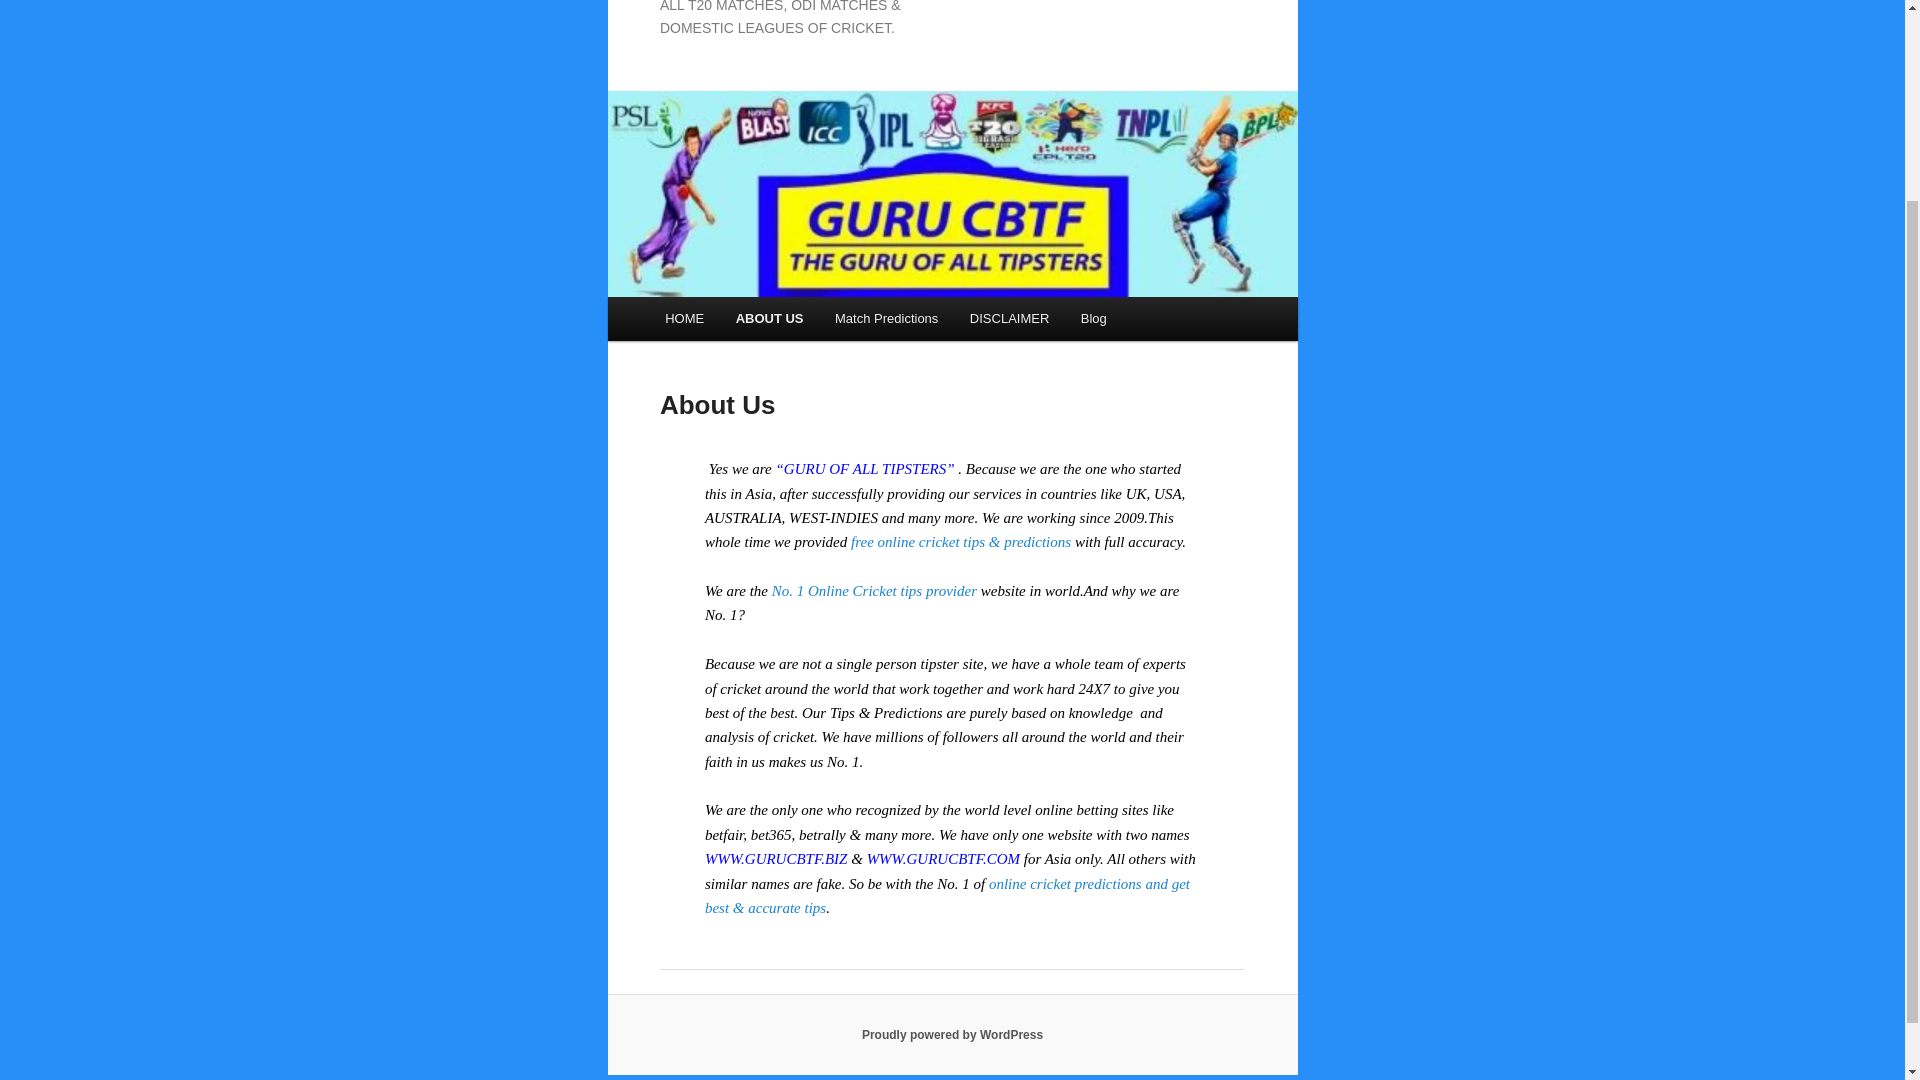  What do you see at coordinates (952, 1035) in the screenshot?
I see `Semantic Personal Publishing Platform` at bounding box center [952, 1035].